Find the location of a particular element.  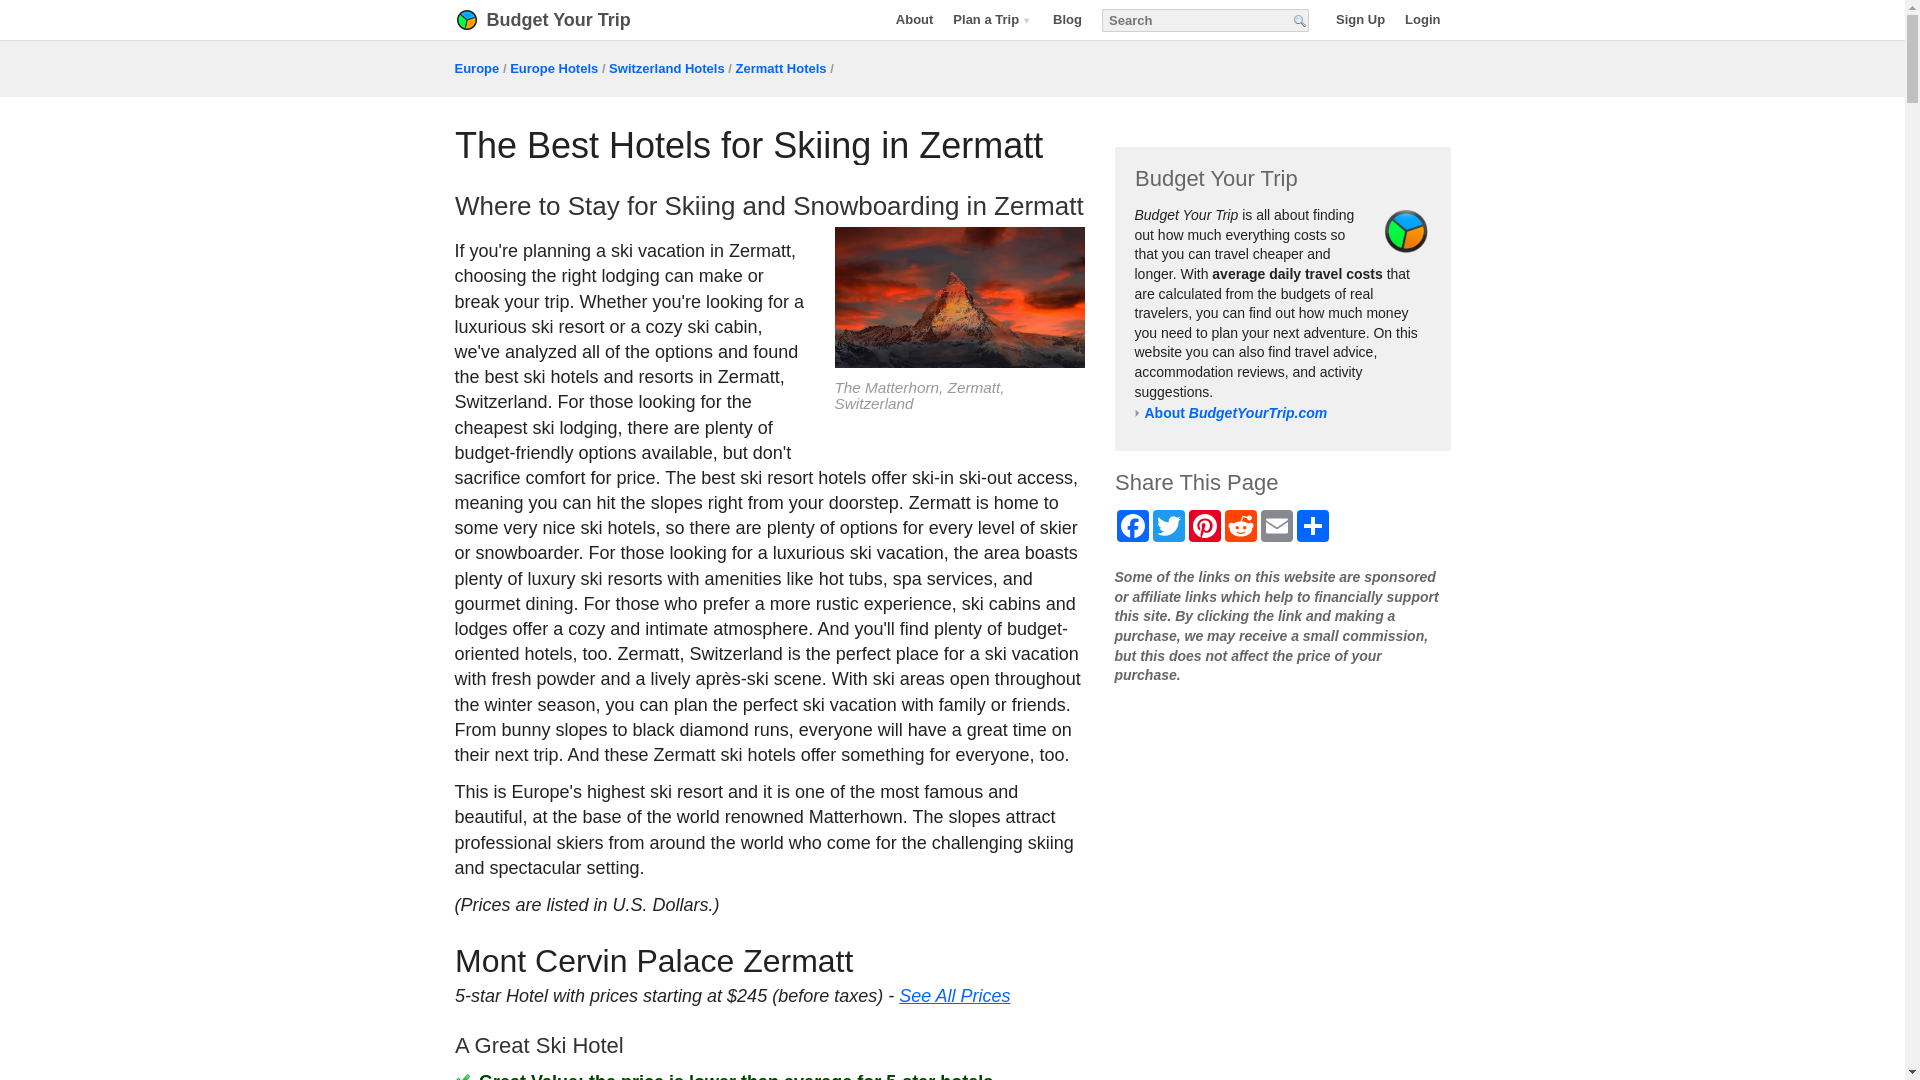

Zermatt Hotels is located at coordinates (781, 68).